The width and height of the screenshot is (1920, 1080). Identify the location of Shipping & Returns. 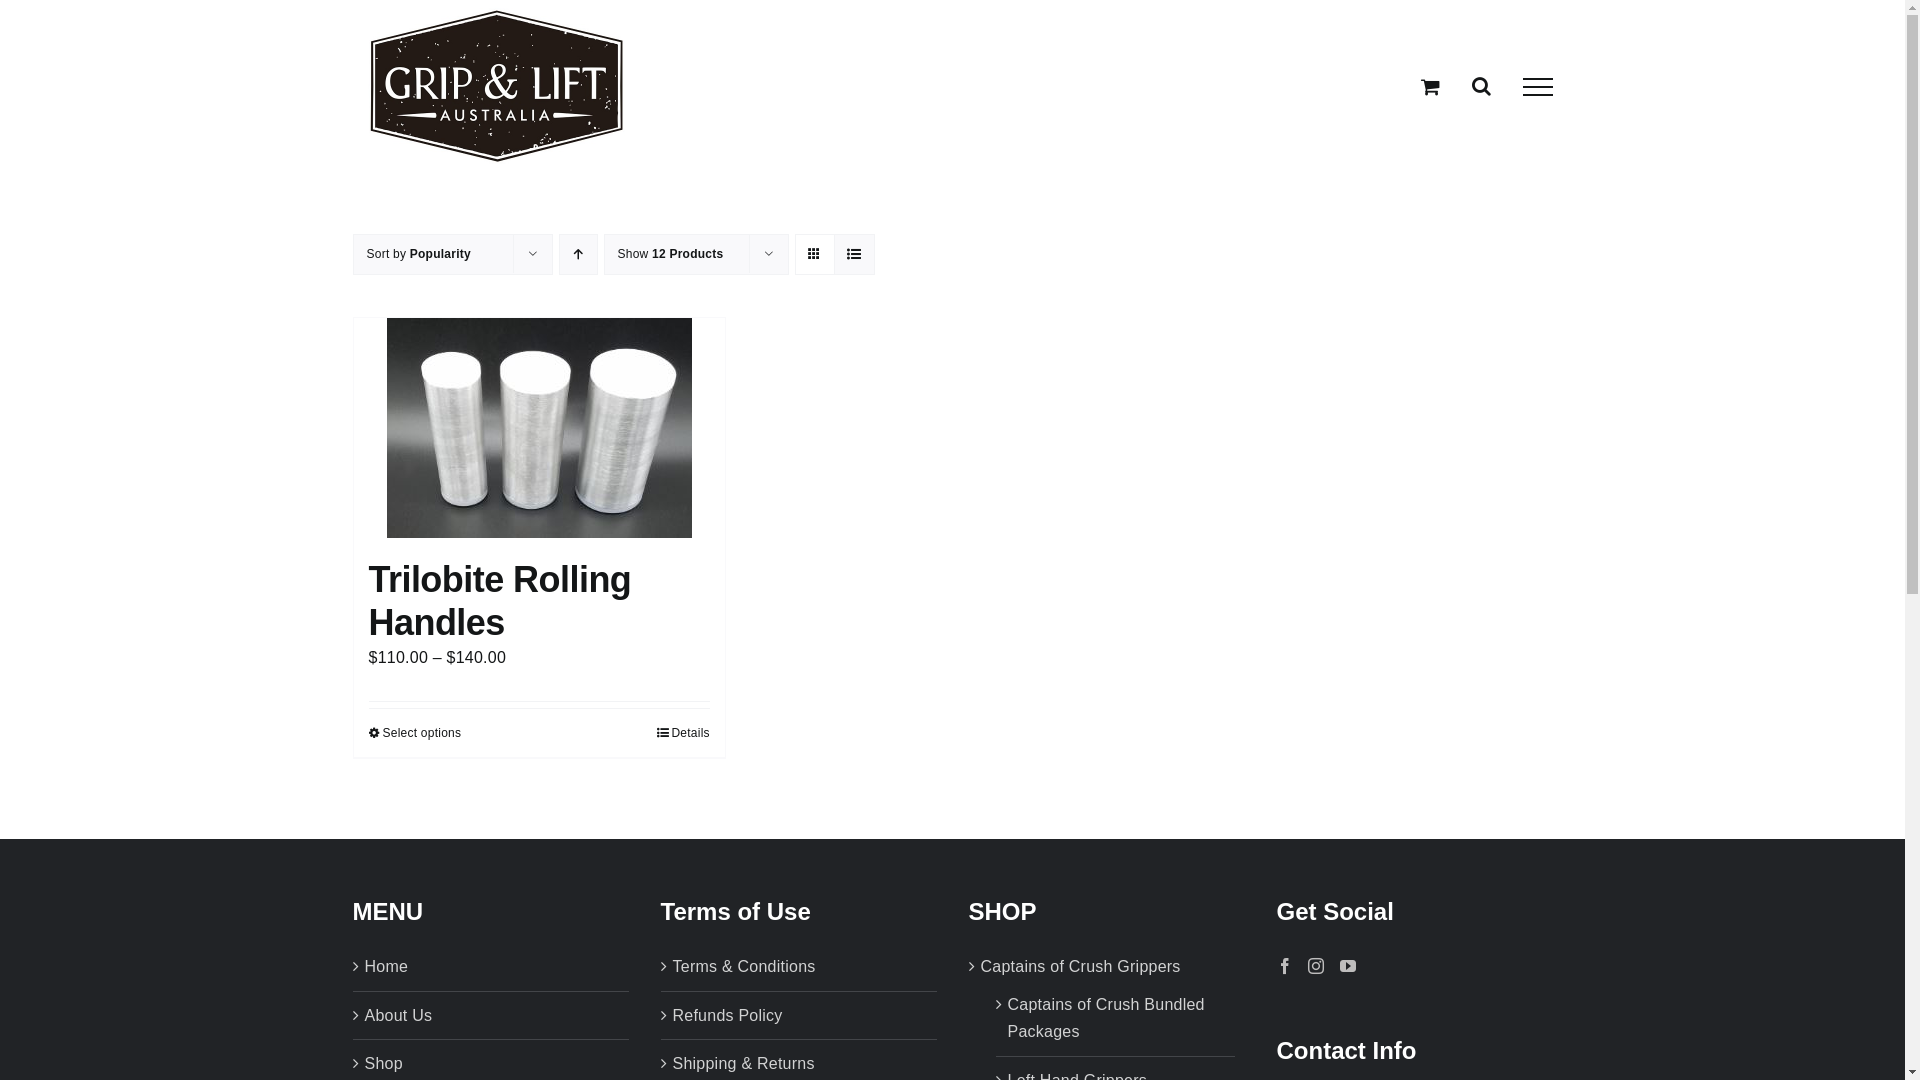
(799, 1064).